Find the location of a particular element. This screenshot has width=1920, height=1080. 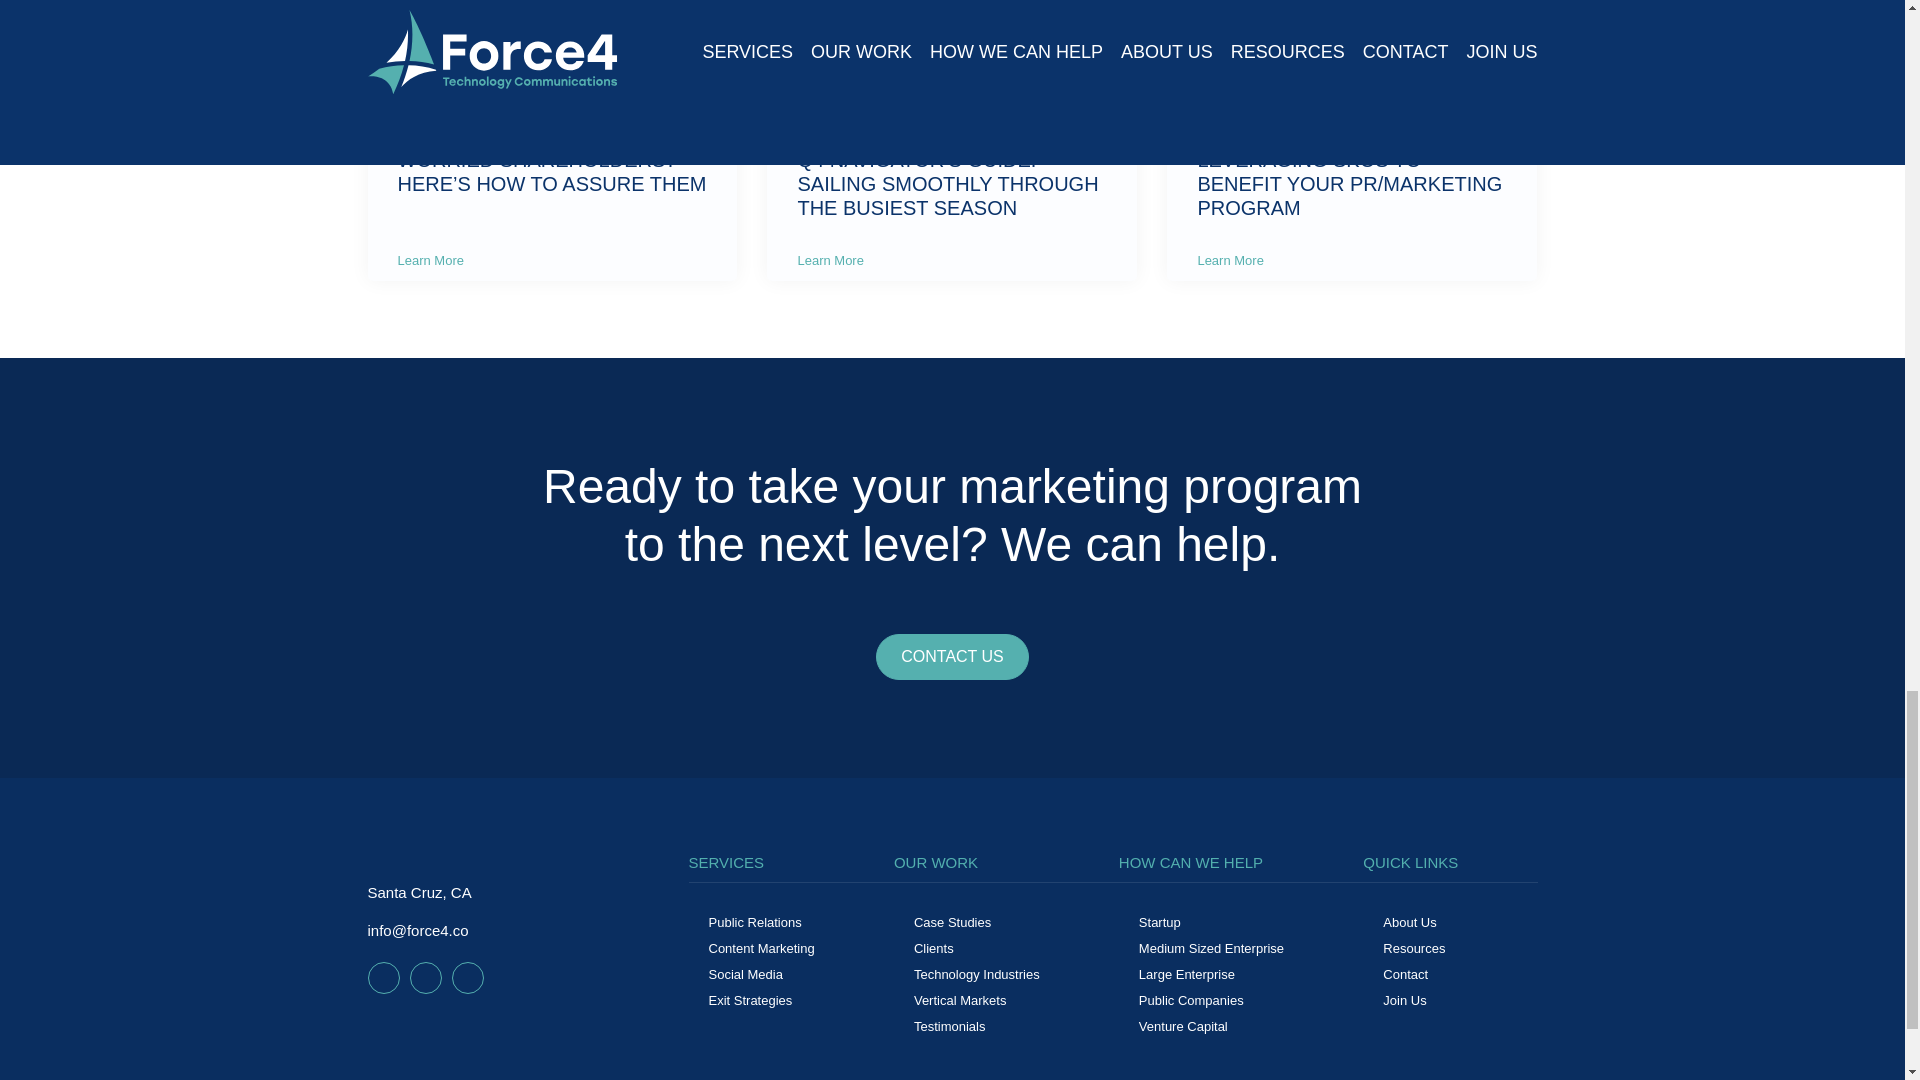

Public Relations is located at coordinates (754, 922).